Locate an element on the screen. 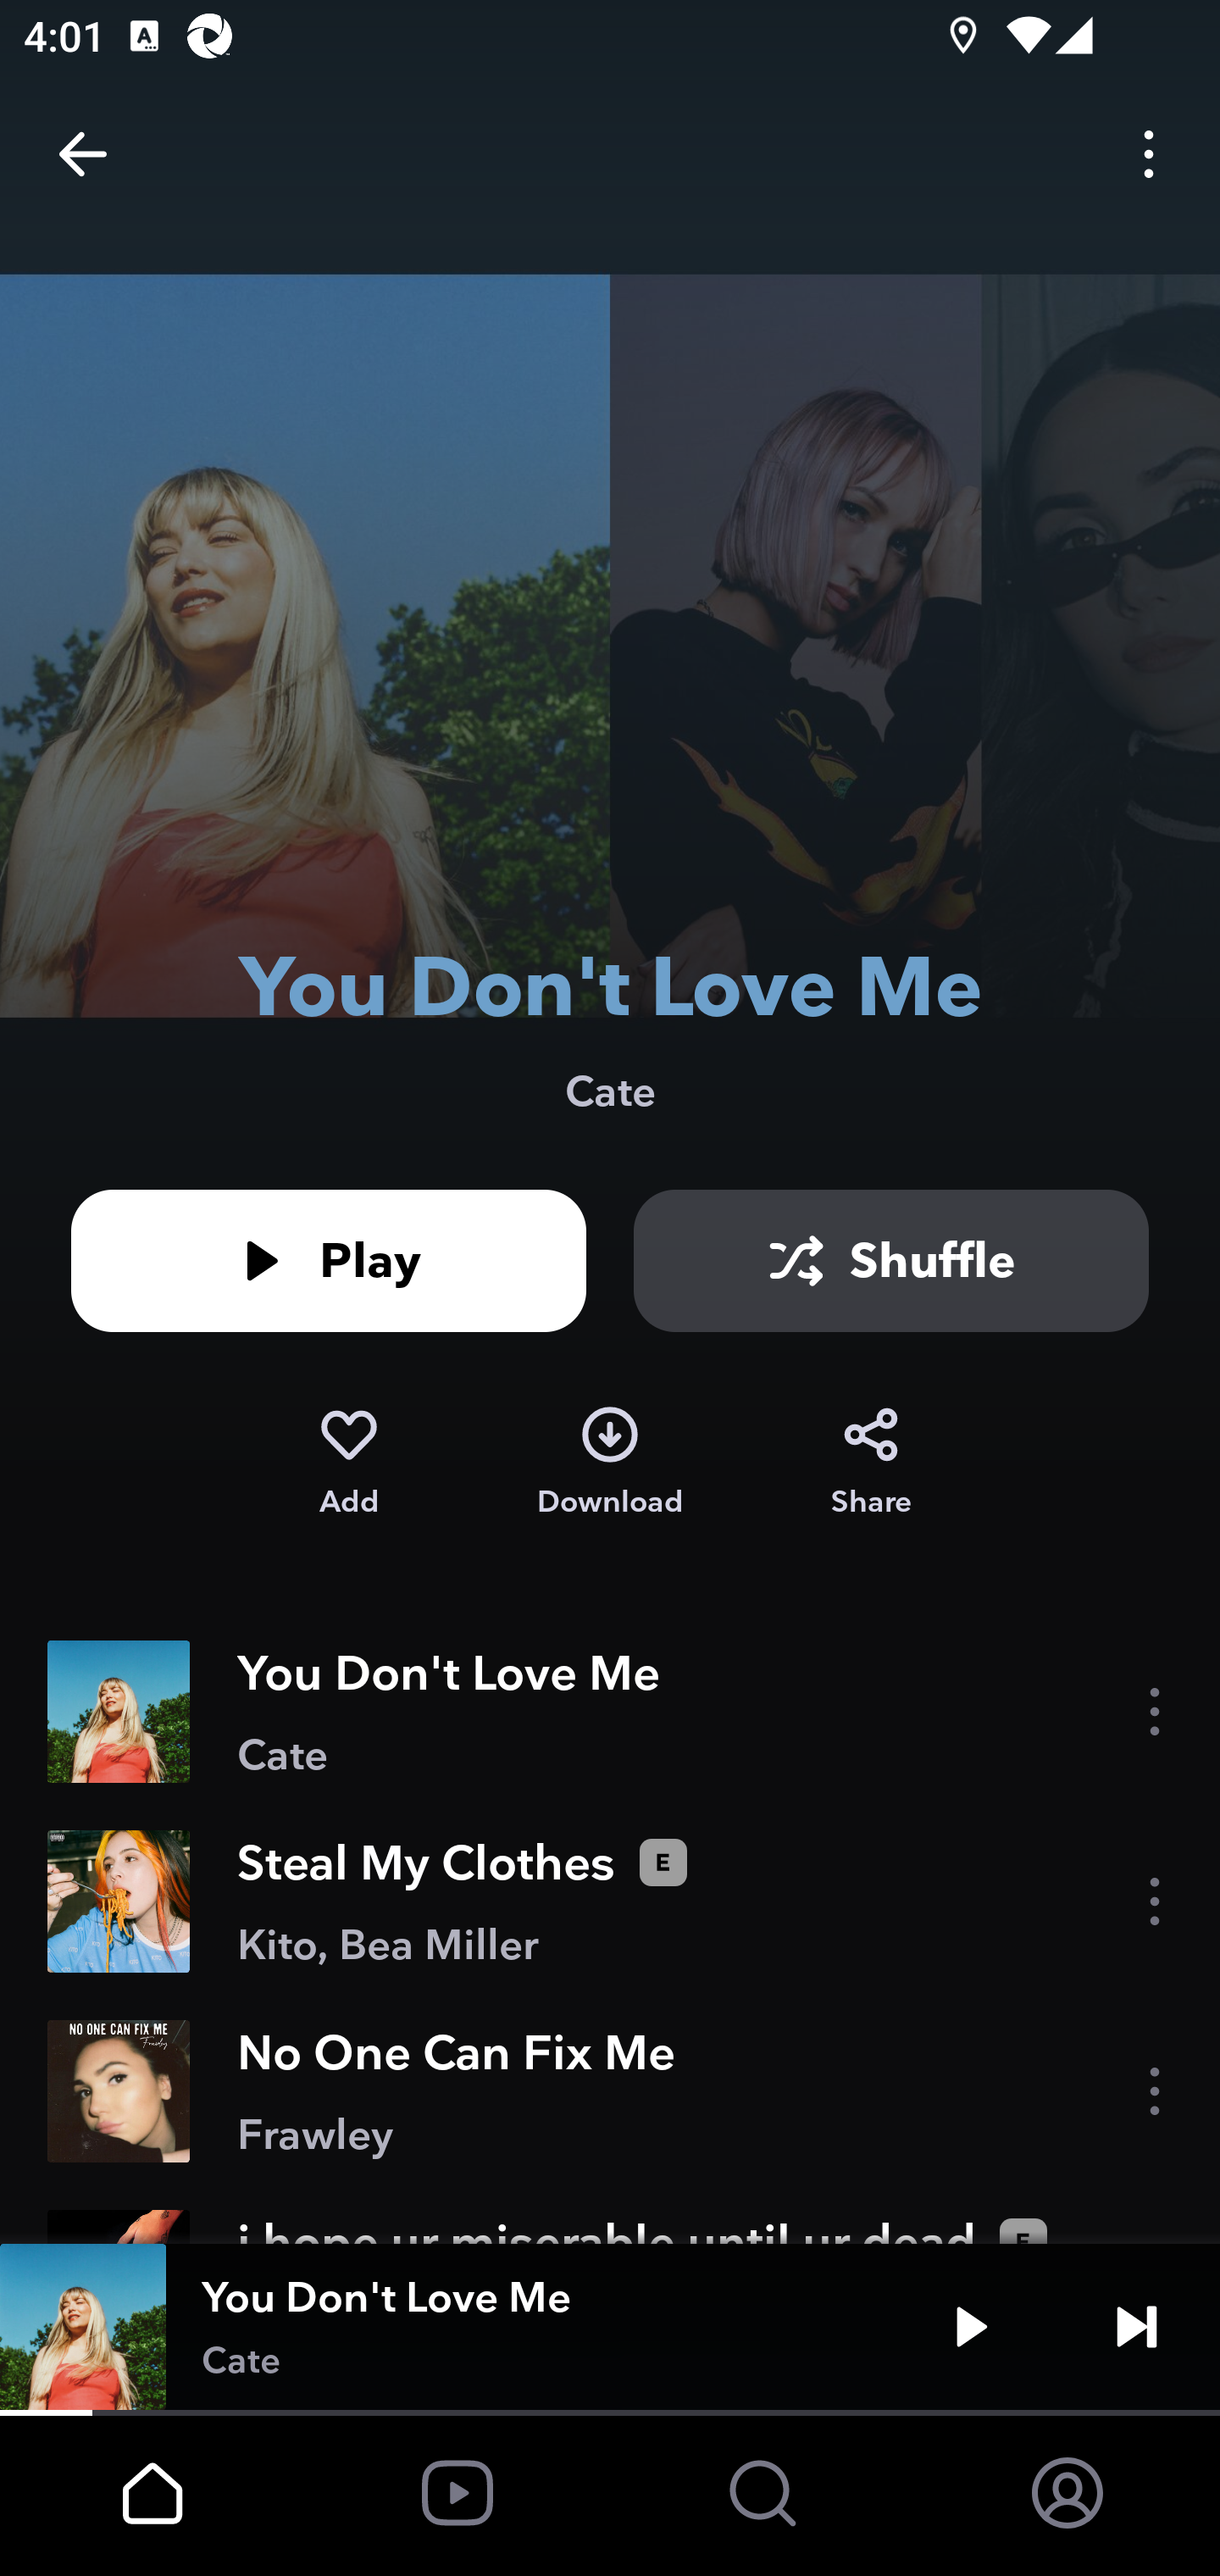 The width and height of the screenshot is (1220, 2576). Play is located at coordinates (971, 2327).